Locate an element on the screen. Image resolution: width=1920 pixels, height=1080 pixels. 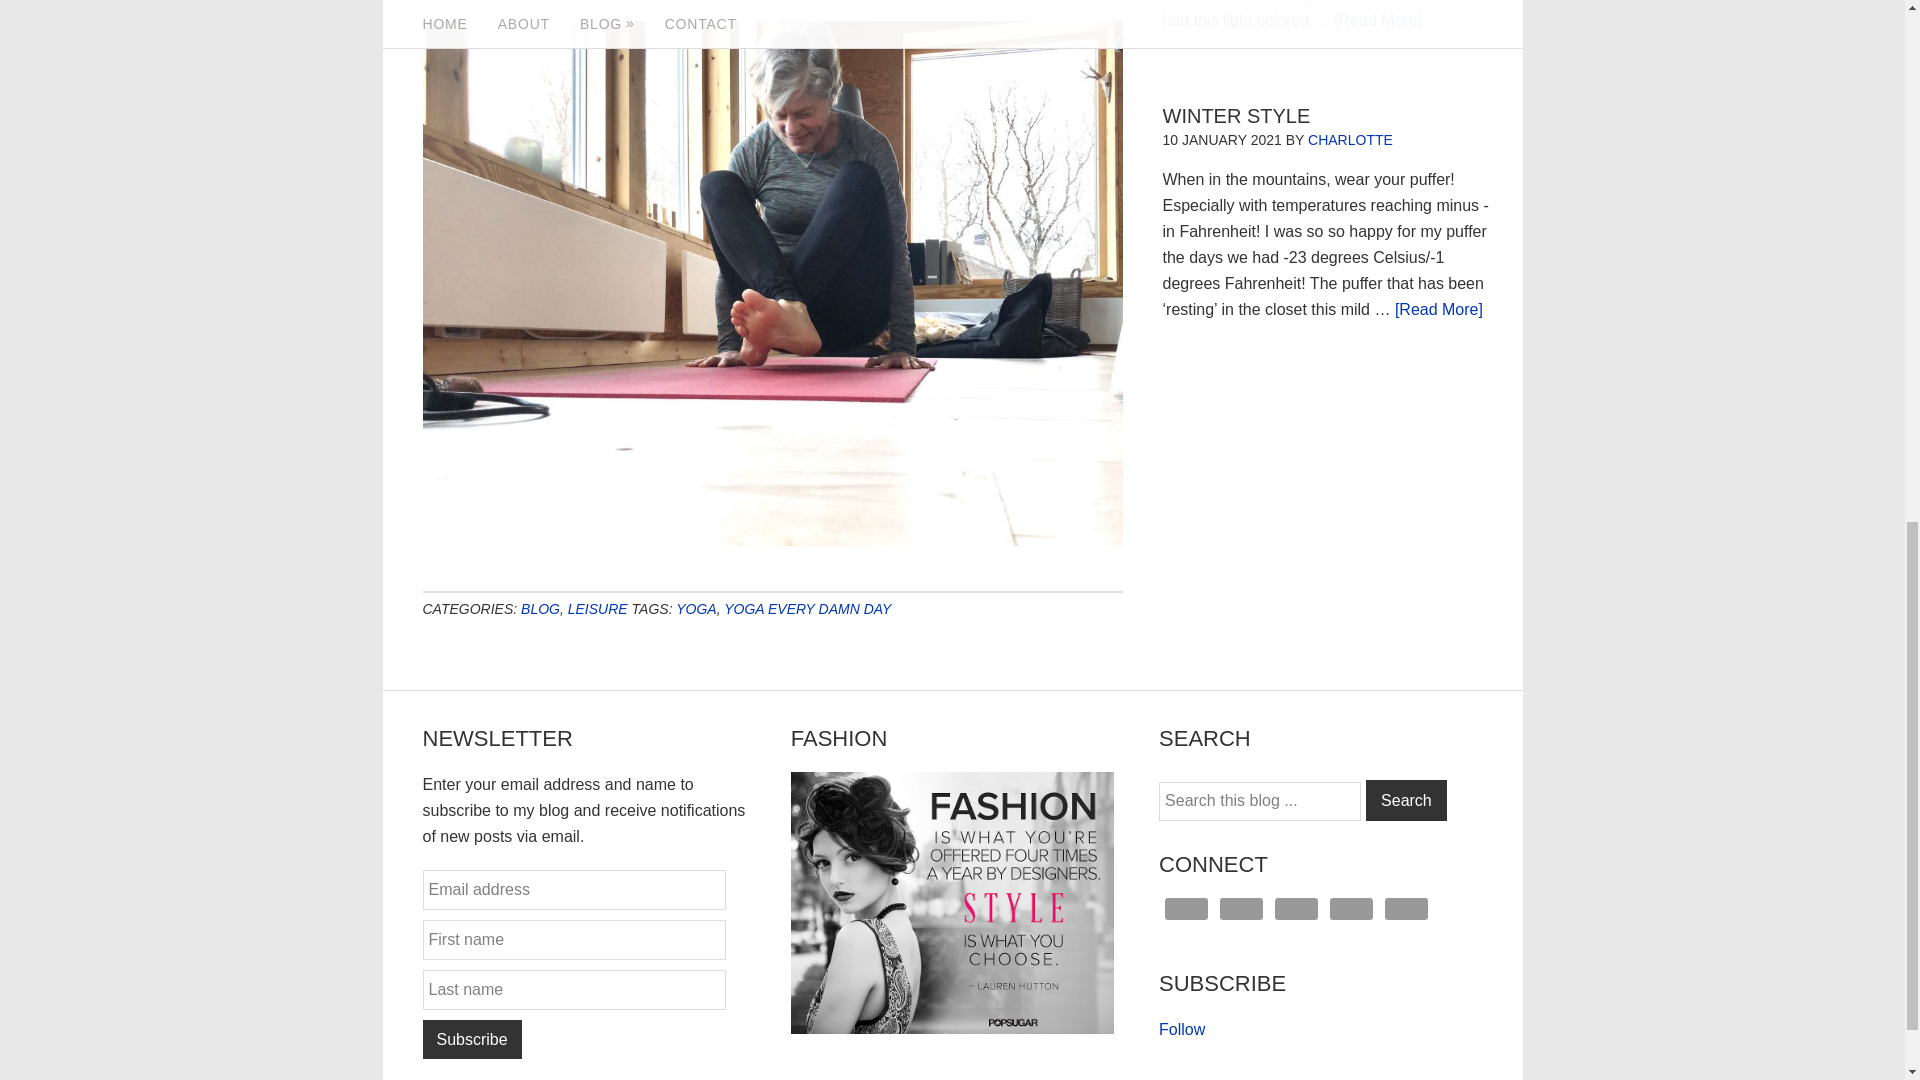
YOGA is located at coordinates (696, 608).